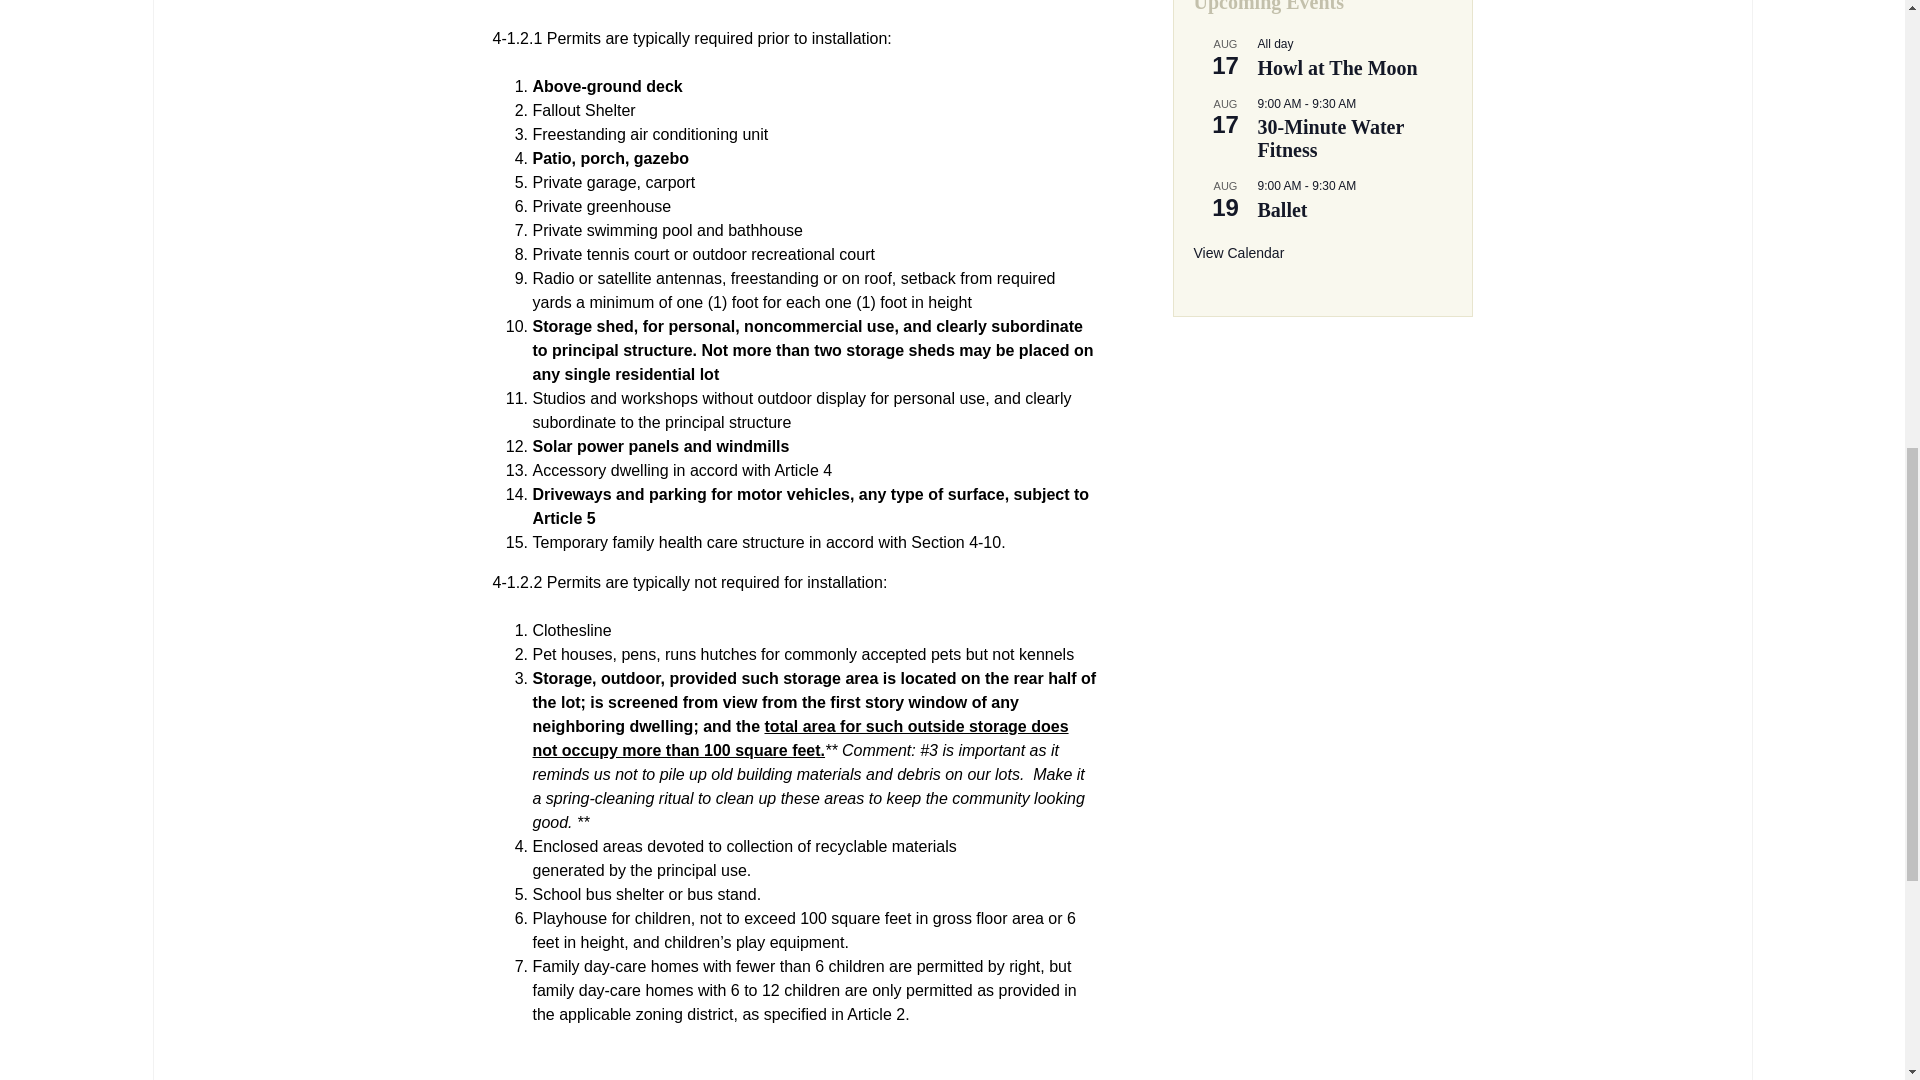  Describe the element at coordinates (1331, 138) in the screenshot. I see `30-Minute Water Fitness` at that location.